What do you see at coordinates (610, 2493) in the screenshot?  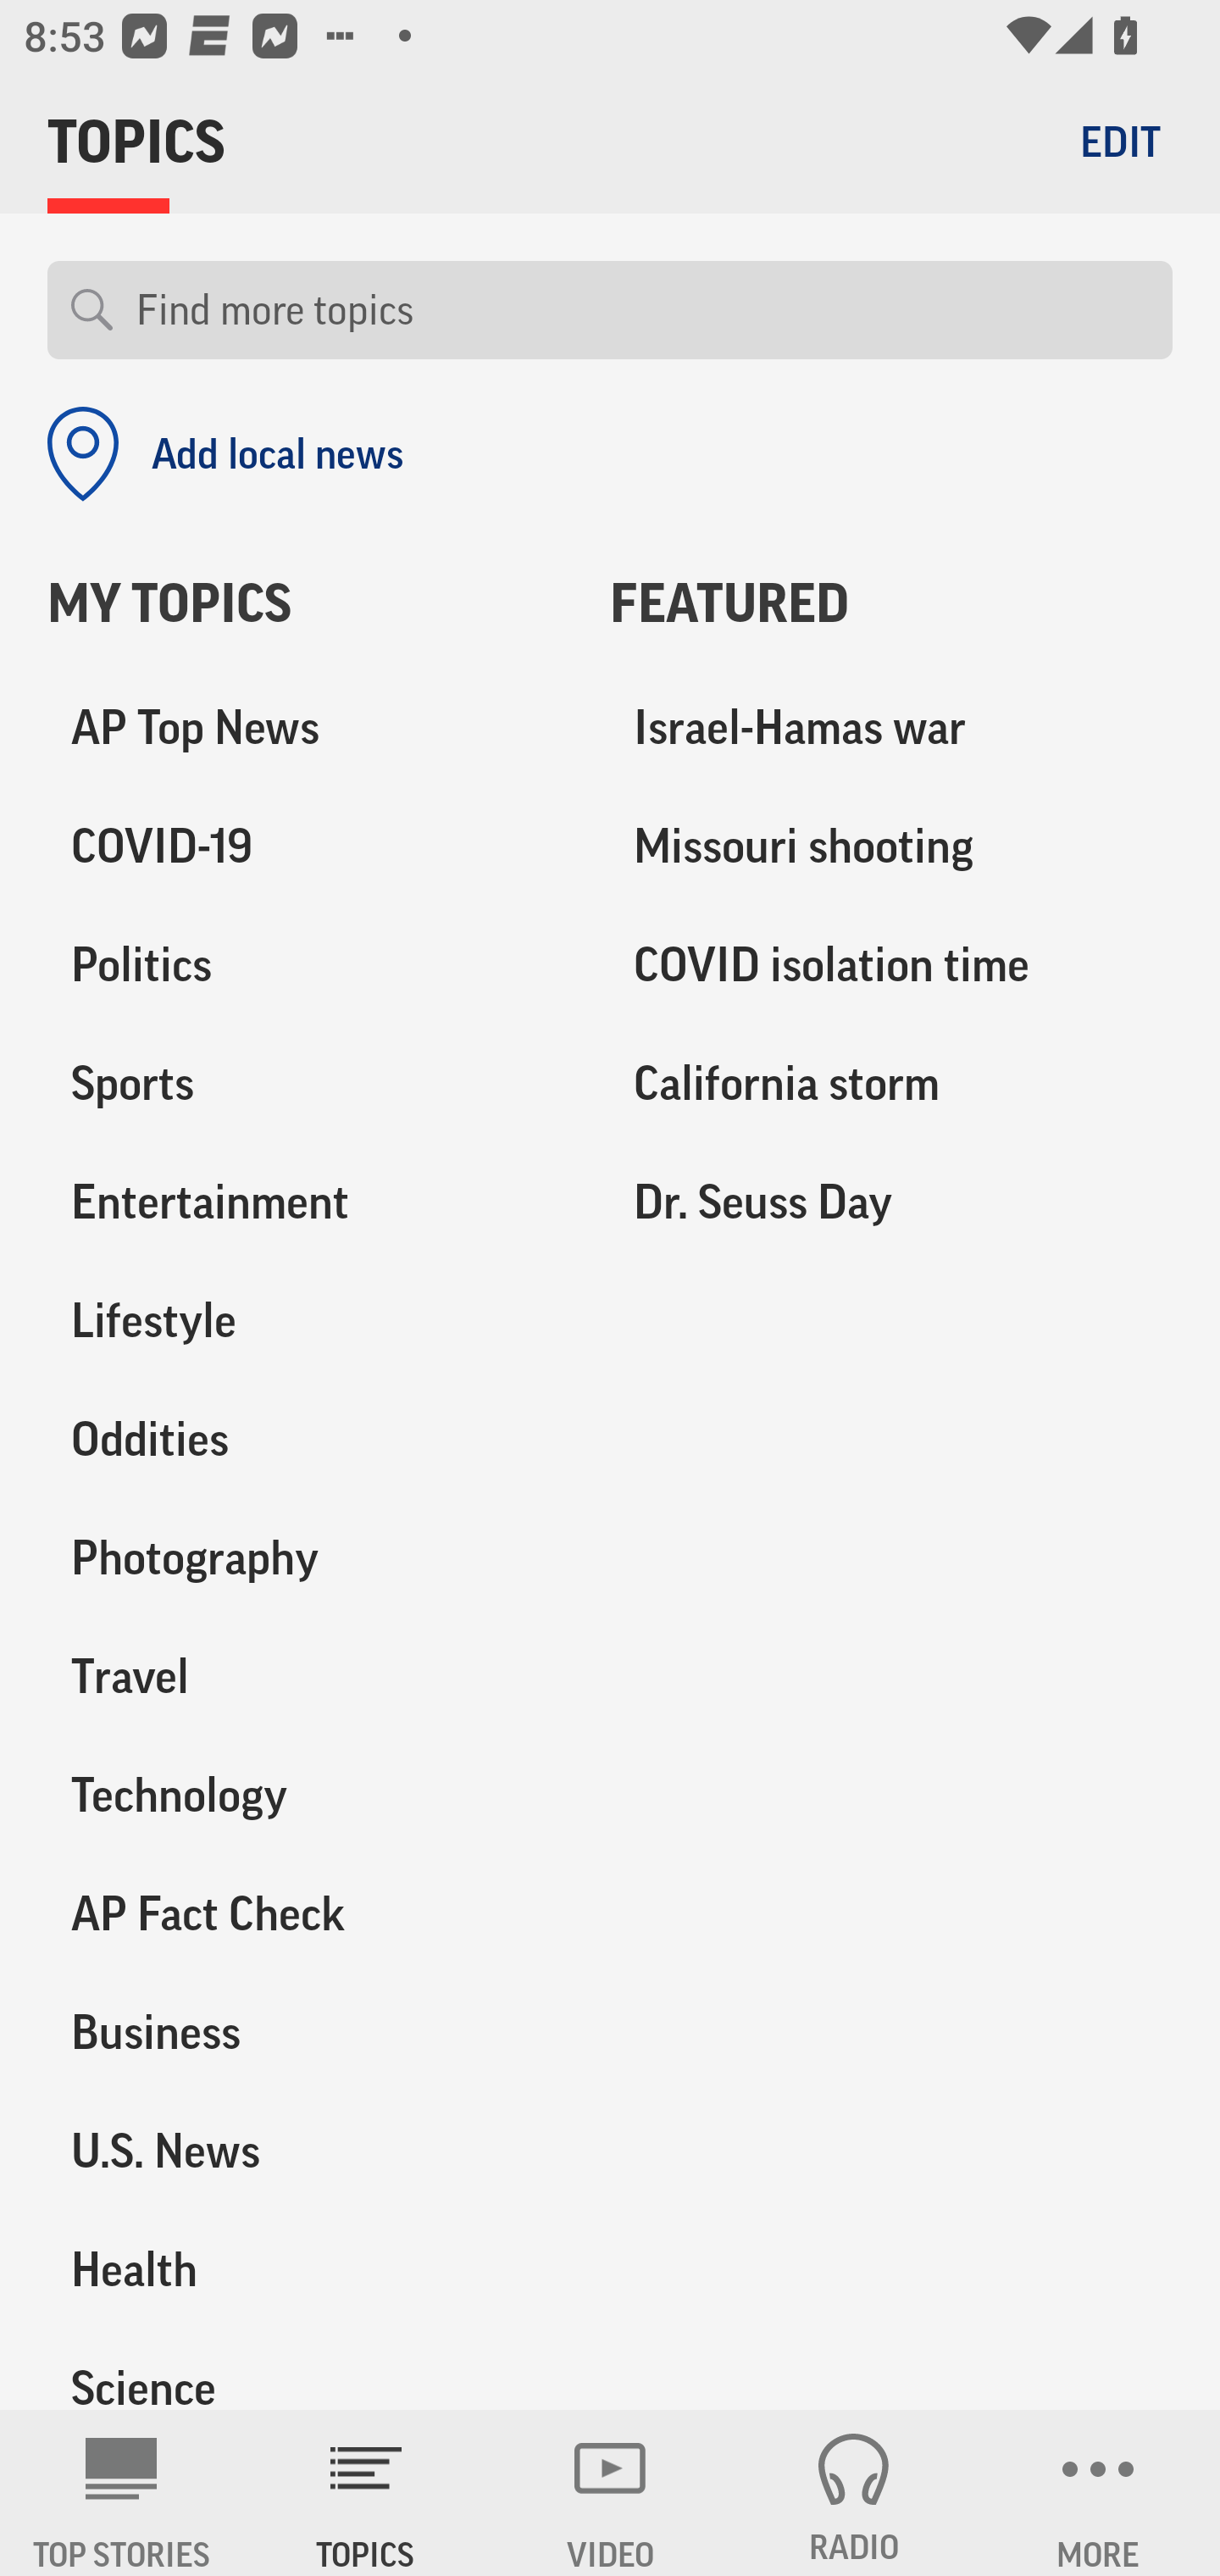 I see `VIDEO` at bounding box center [610, 2493].